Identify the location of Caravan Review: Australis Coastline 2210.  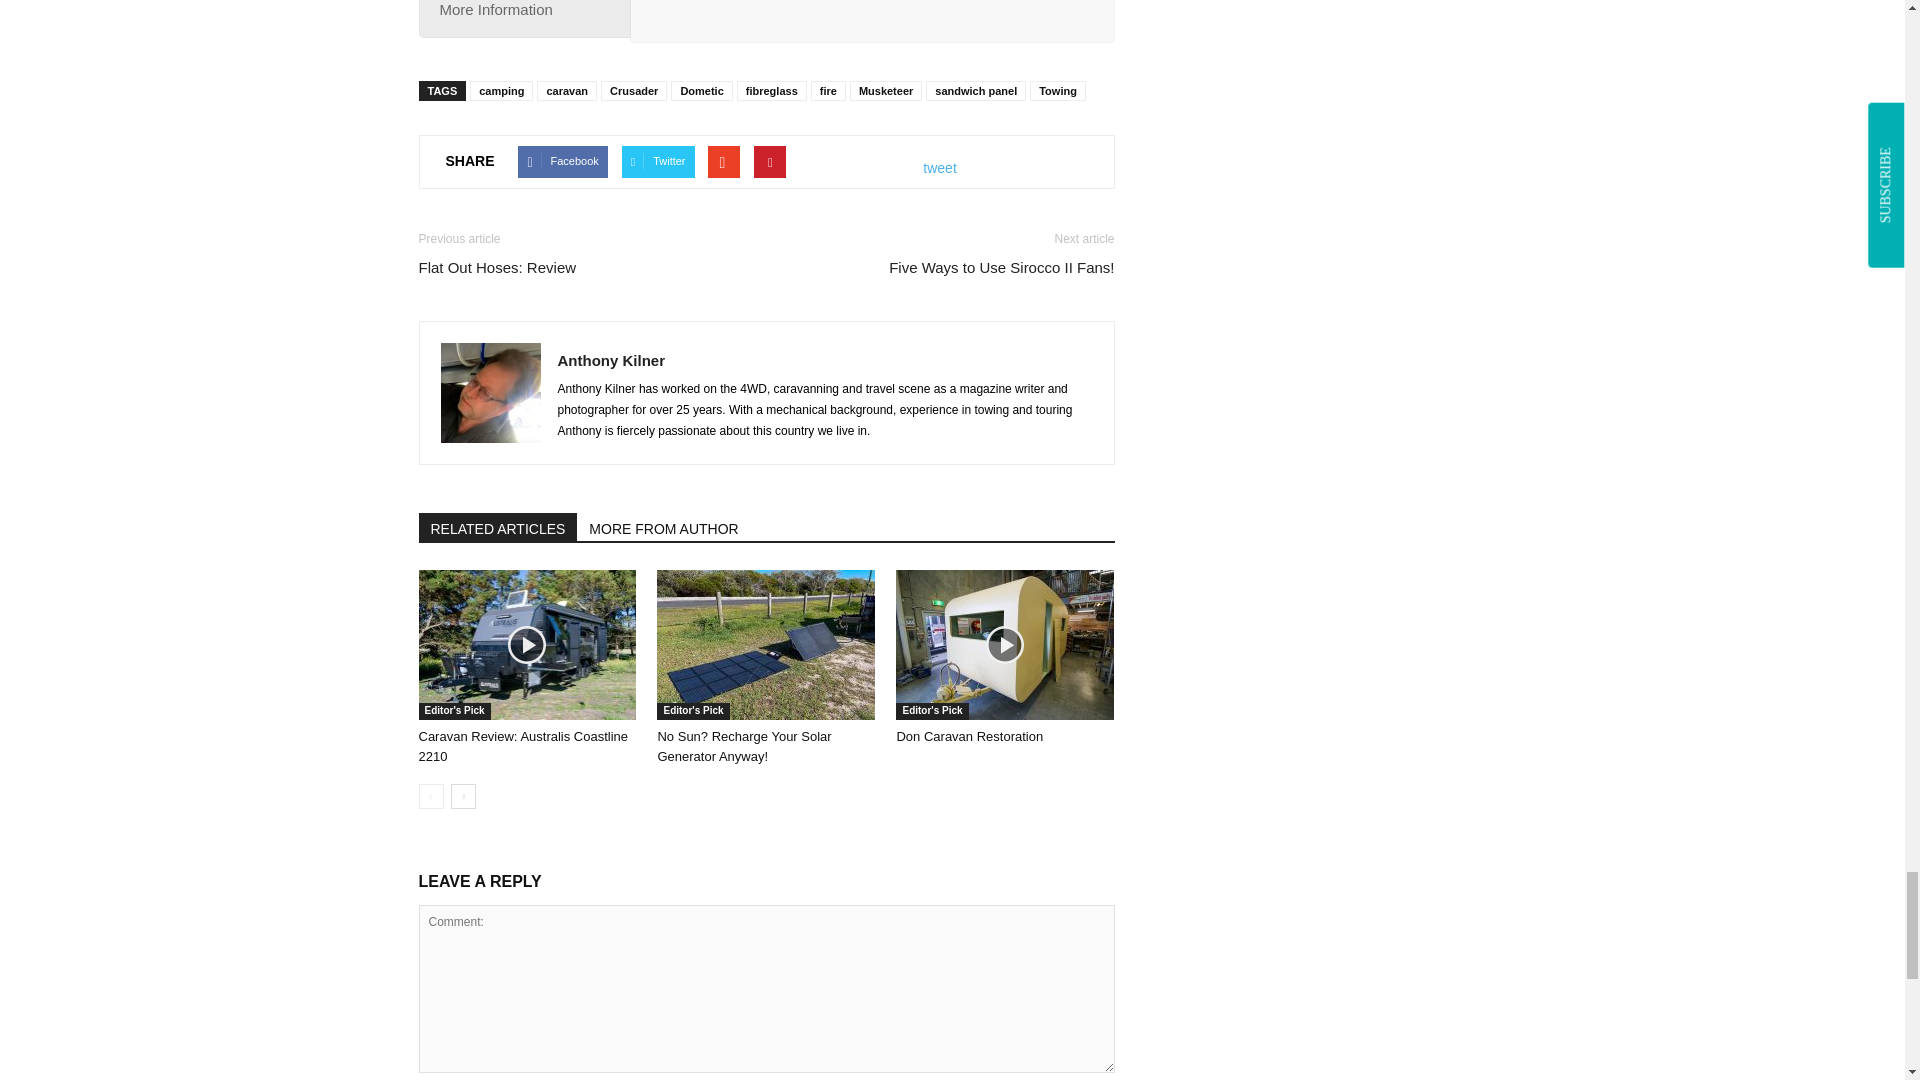
(522, 746).